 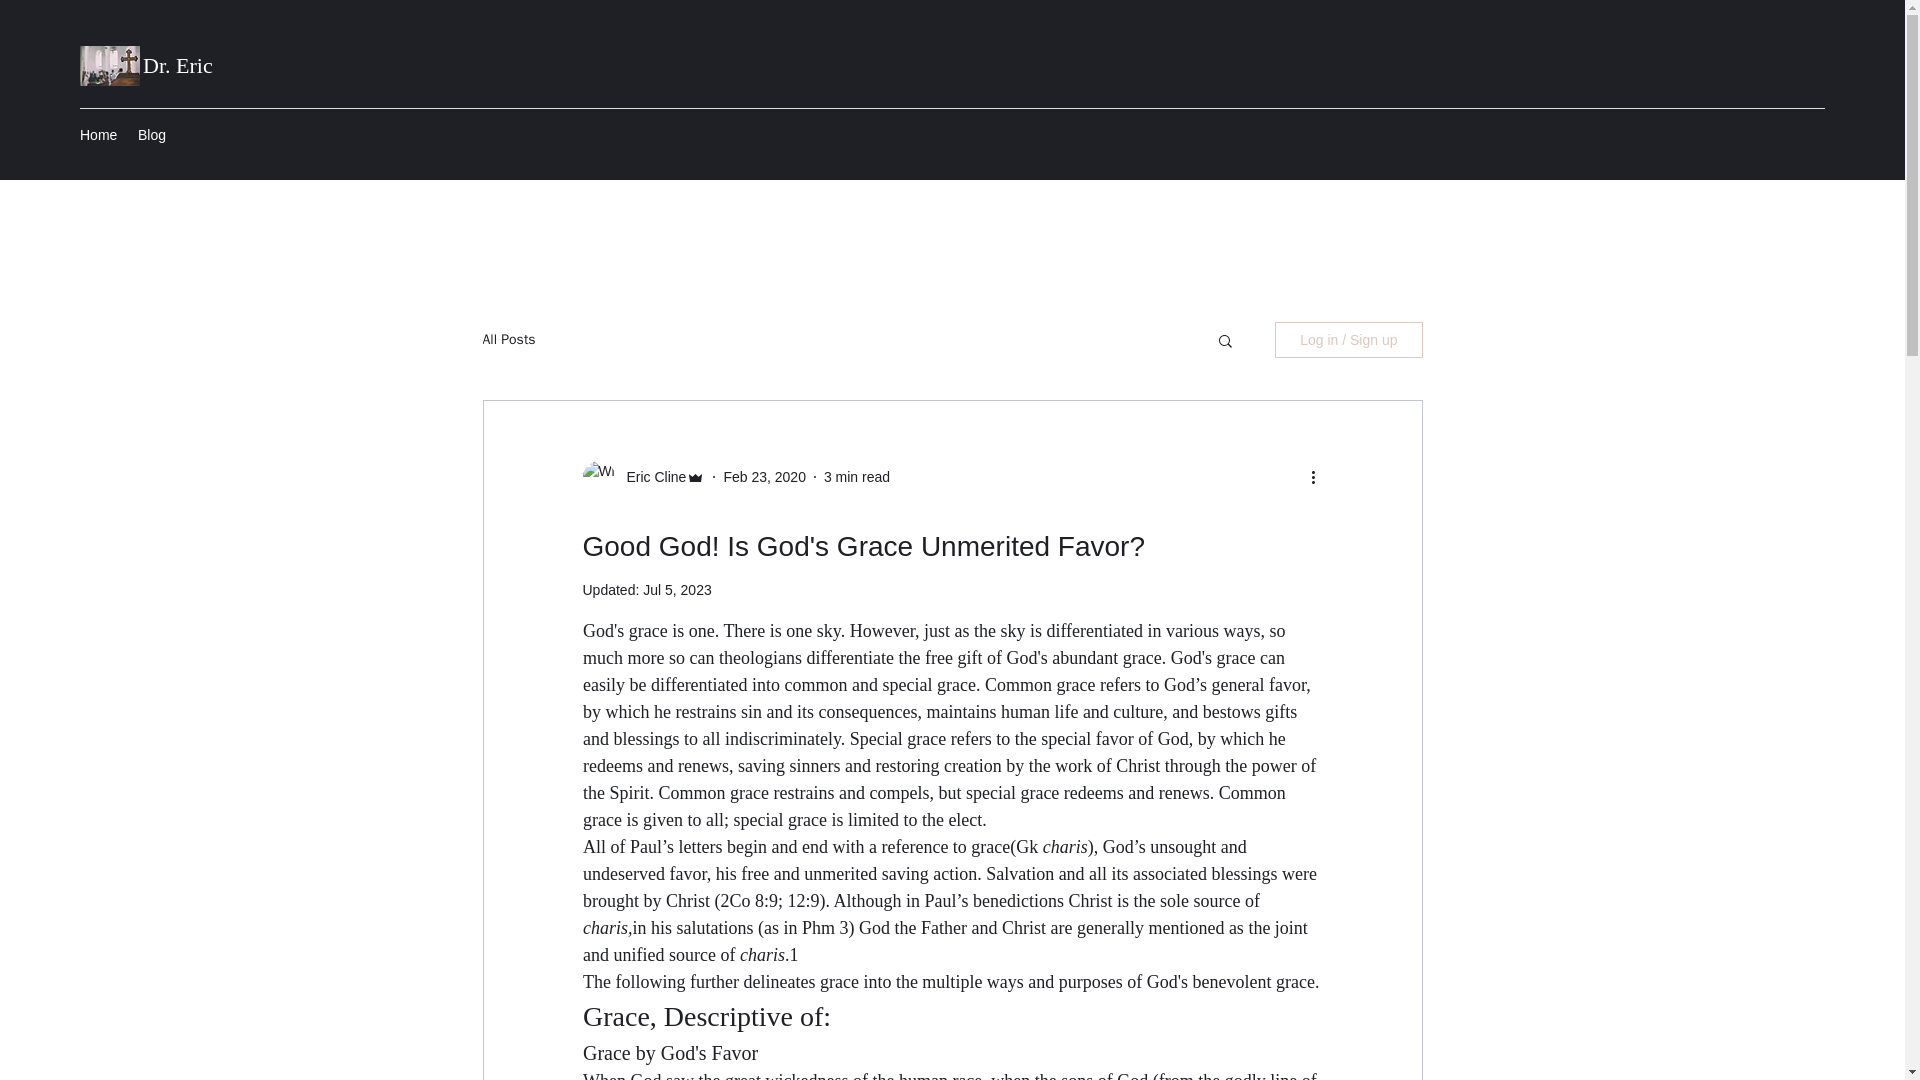 I want to click on Eric Cline, so click(x=650, y=476).